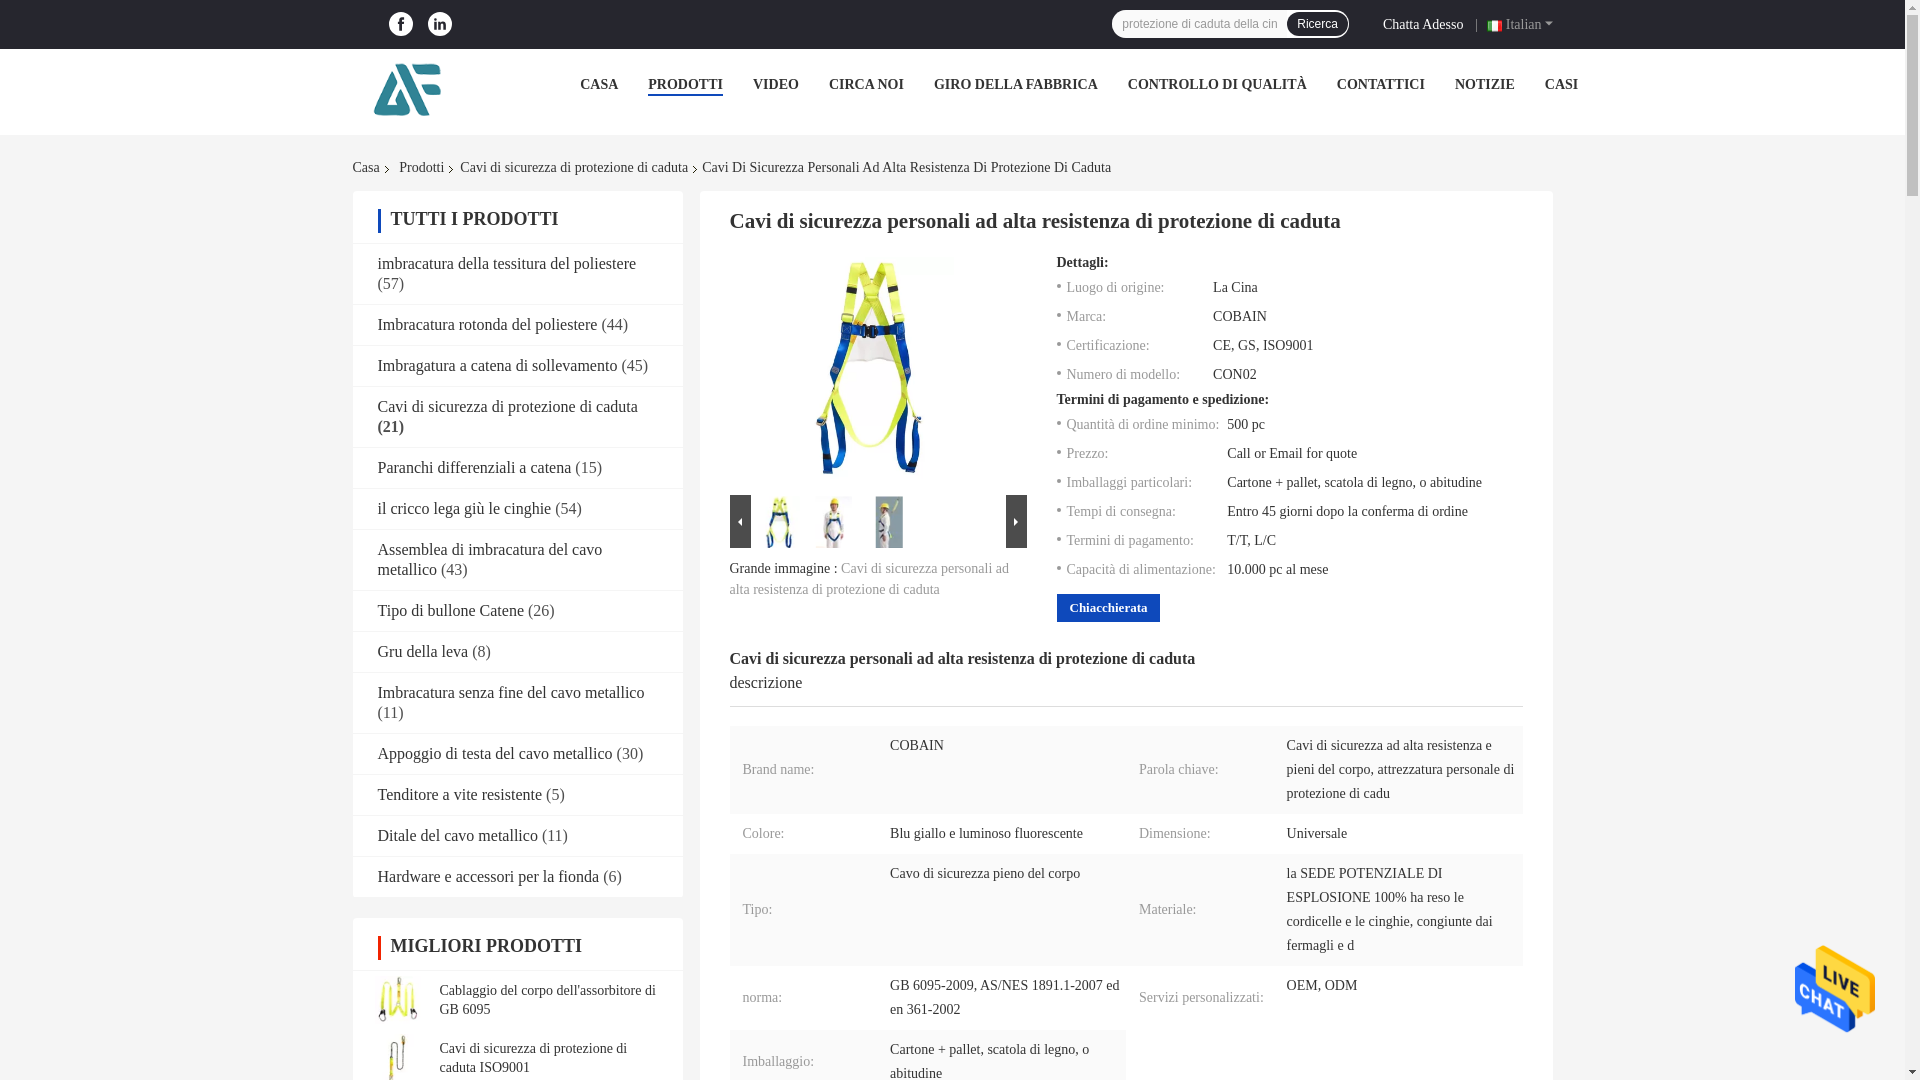 The height and width of the screenshot is (1080, 1920). I want to click on imbracatura della tessitura del poliestere, so click(508, 263).